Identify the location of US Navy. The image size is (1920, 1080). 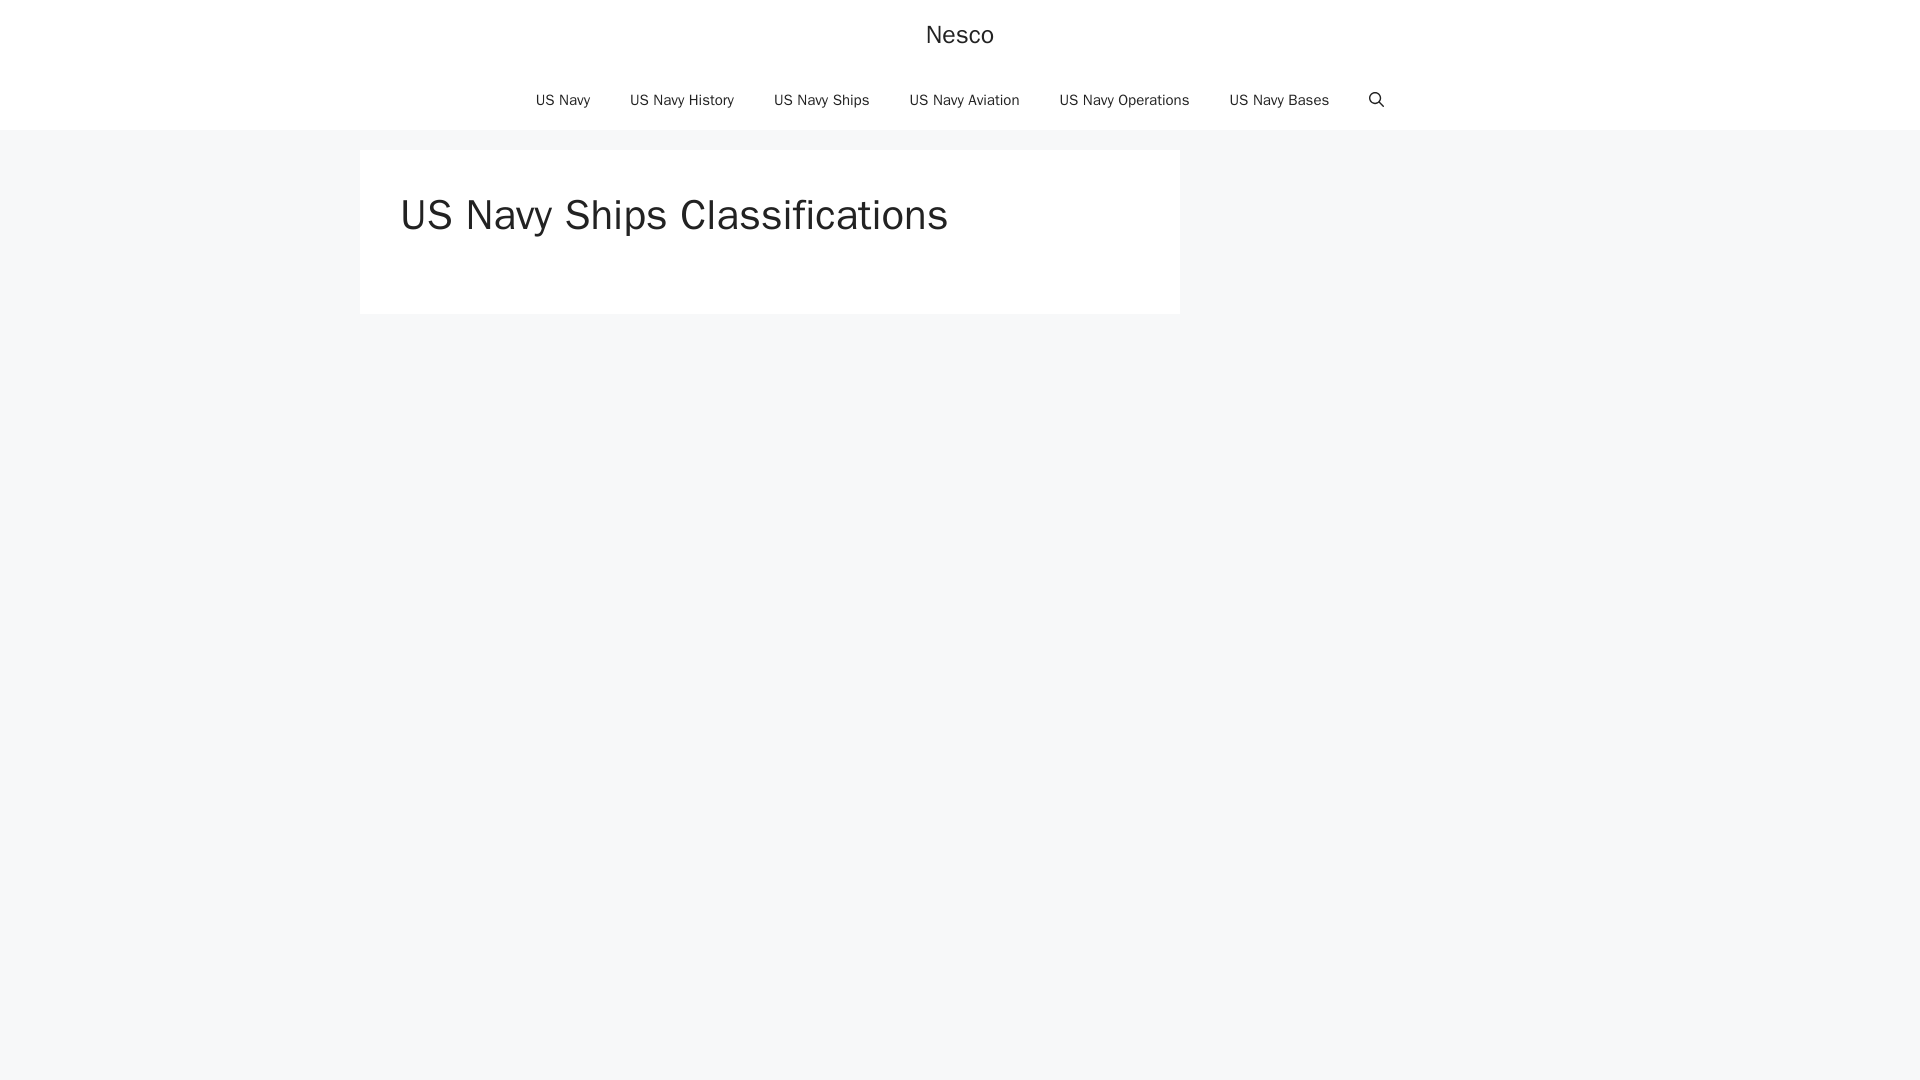
(563, 100).